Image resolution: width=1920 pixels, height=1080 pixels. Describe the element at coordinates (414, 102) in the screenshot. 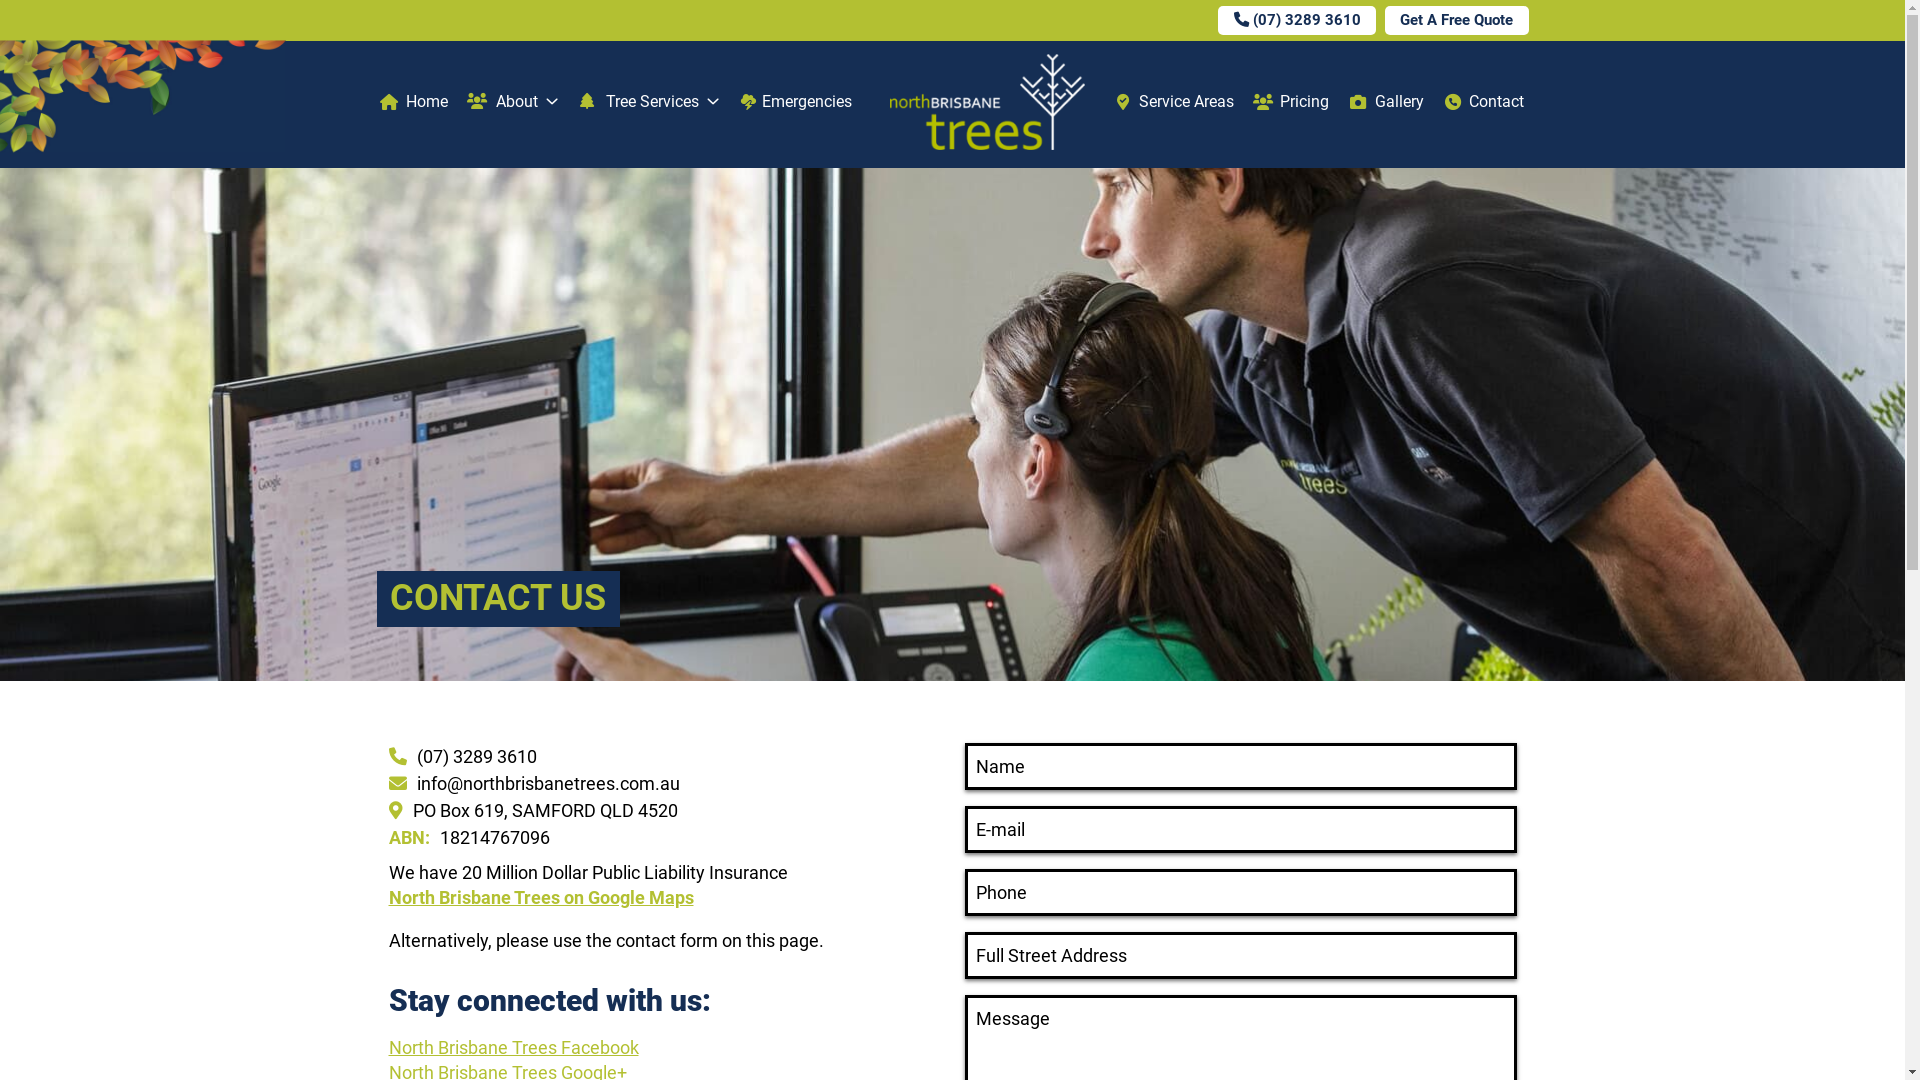

I see `Home` at that location.